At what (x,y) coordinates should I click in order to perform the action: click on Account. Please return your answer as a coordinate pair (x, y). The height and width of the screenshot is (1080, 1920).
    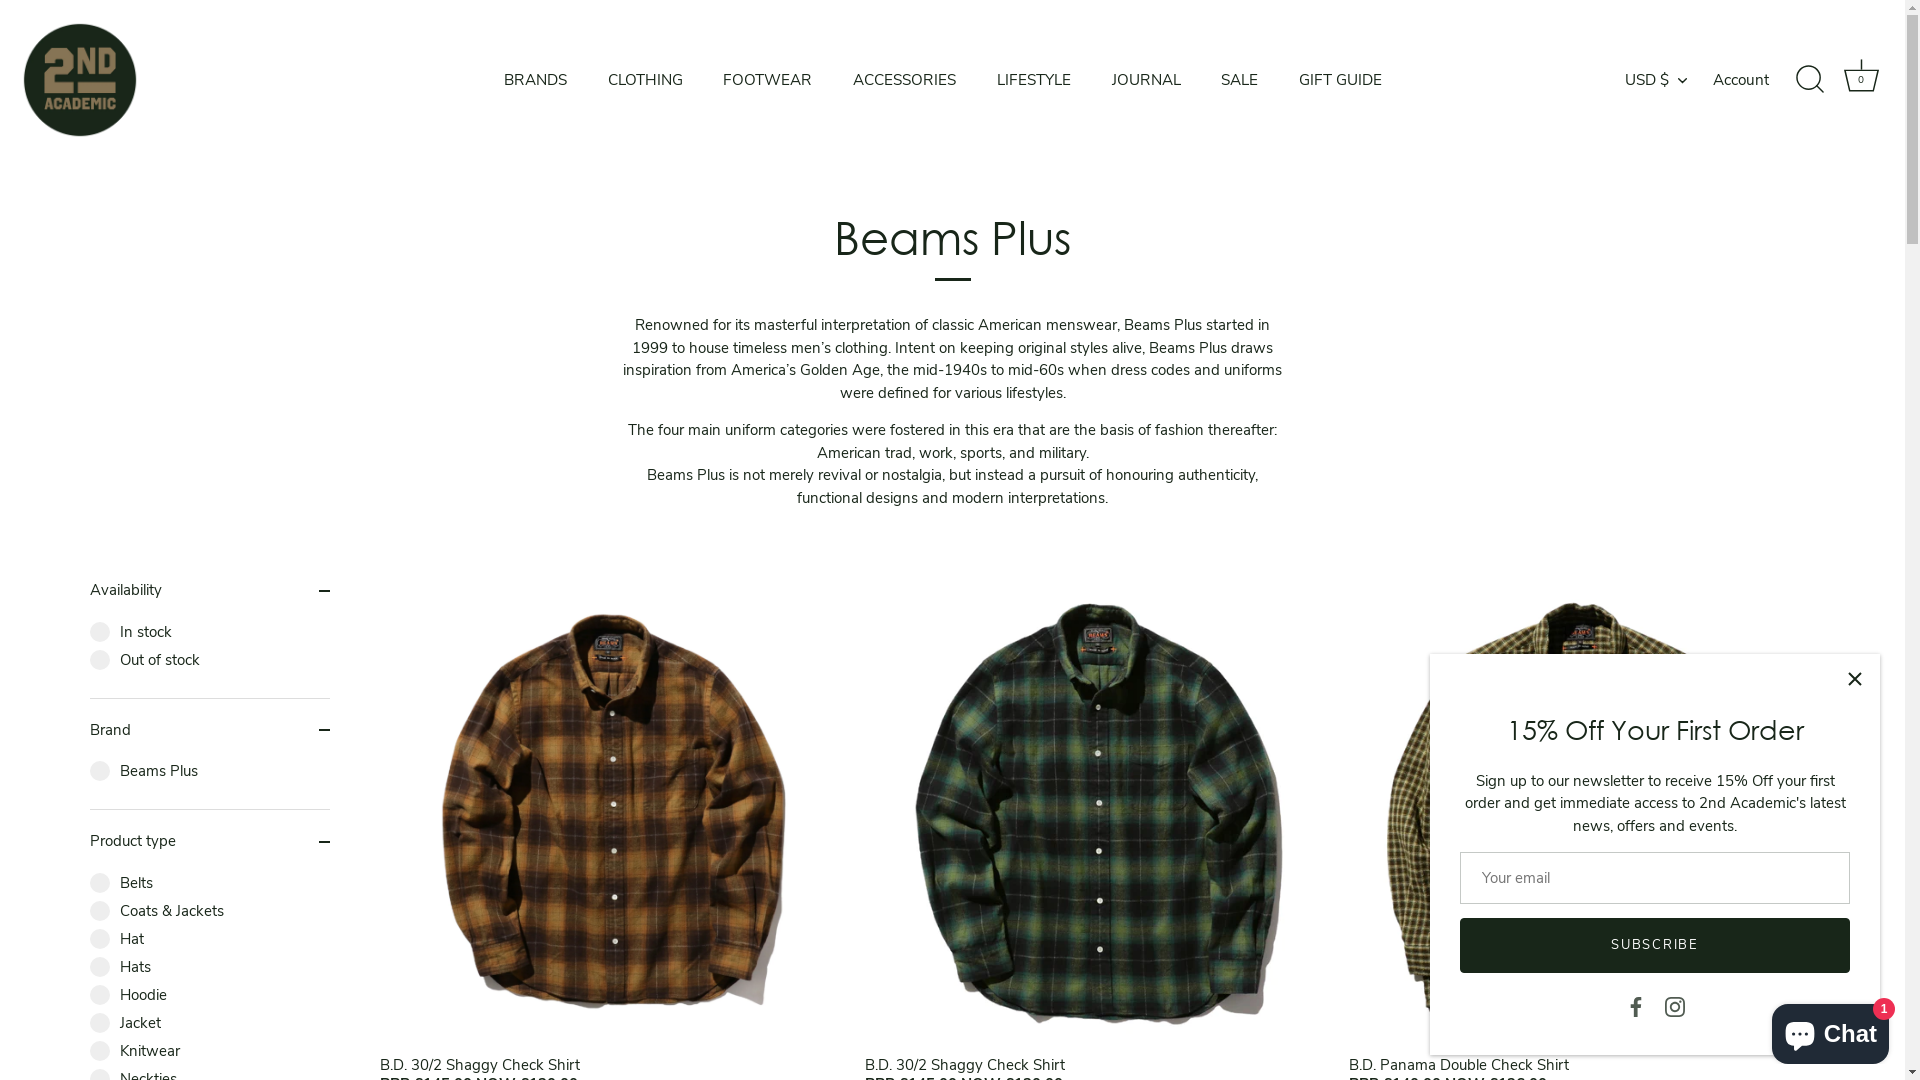
    Looking at the image, I should click on (1758, 80).